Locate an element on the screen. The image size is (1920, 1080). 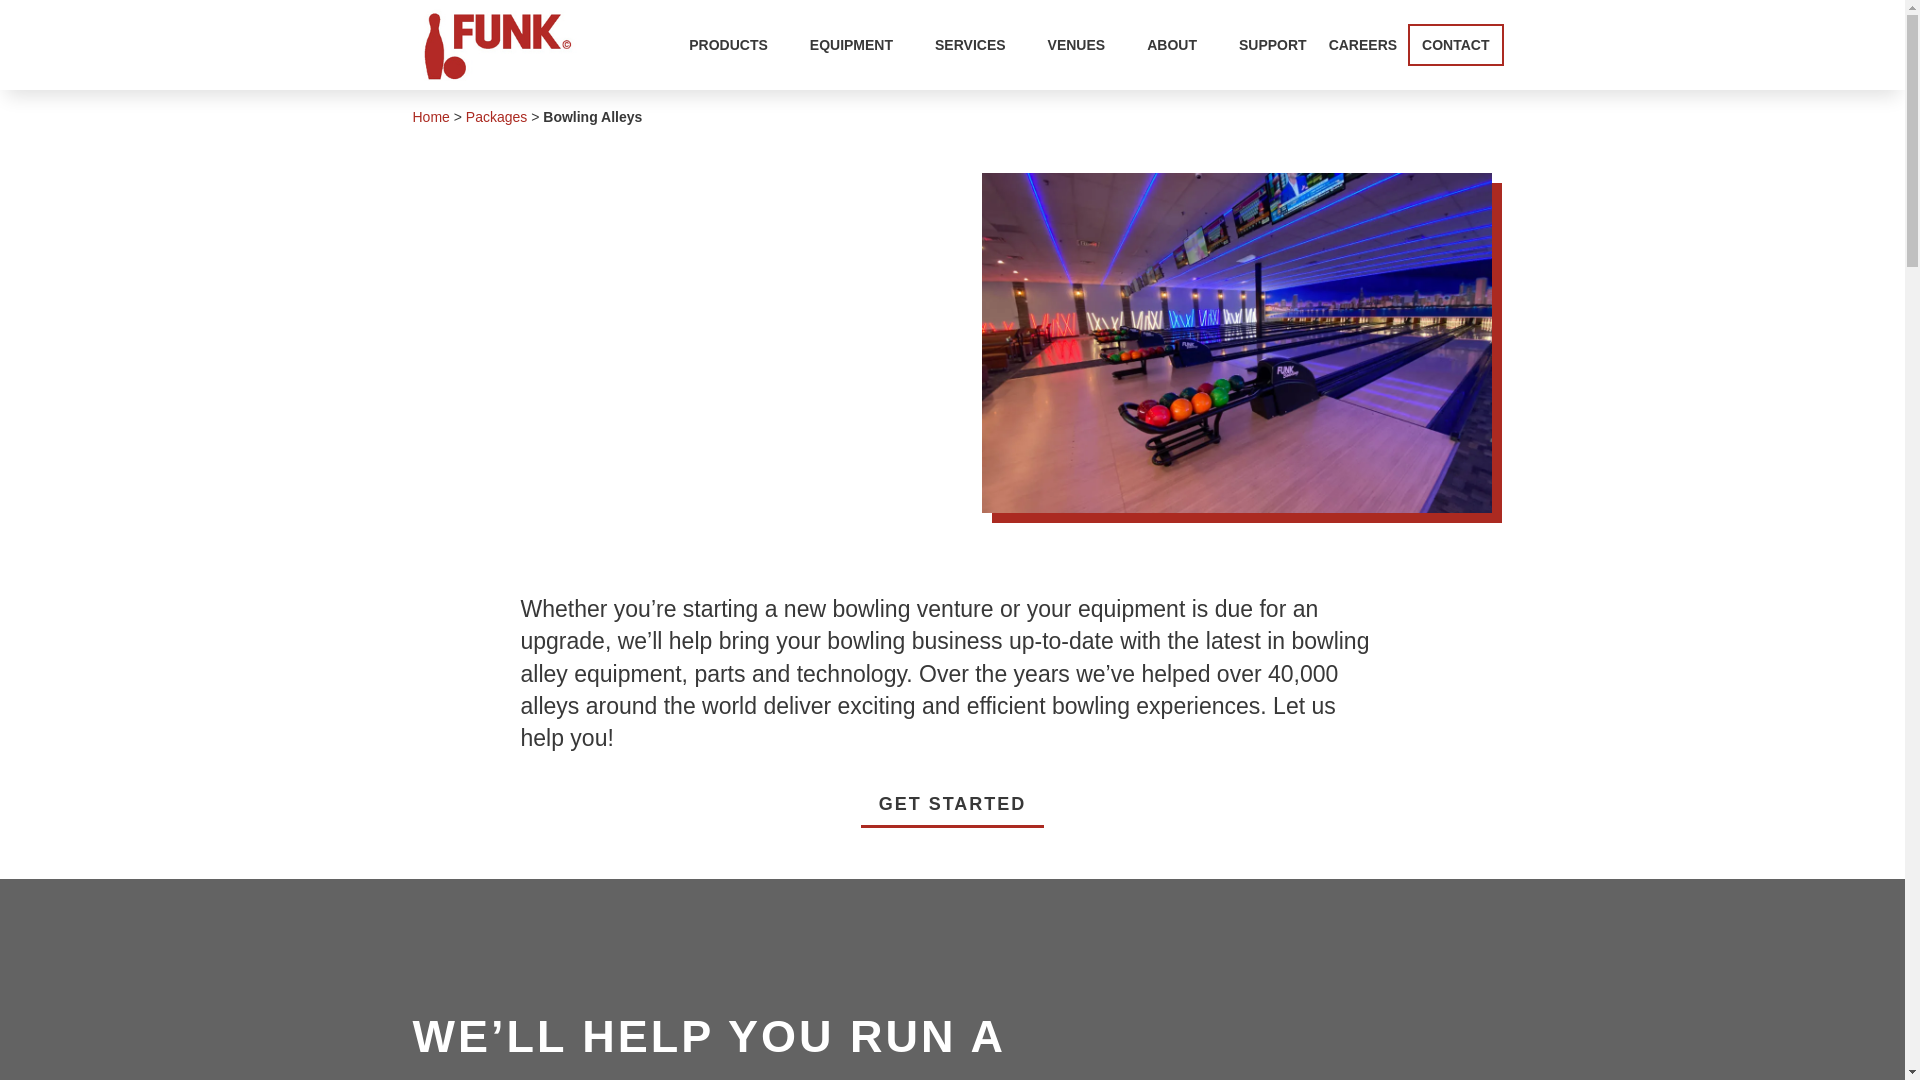
VENUES is located at coordinates (1086, 45).